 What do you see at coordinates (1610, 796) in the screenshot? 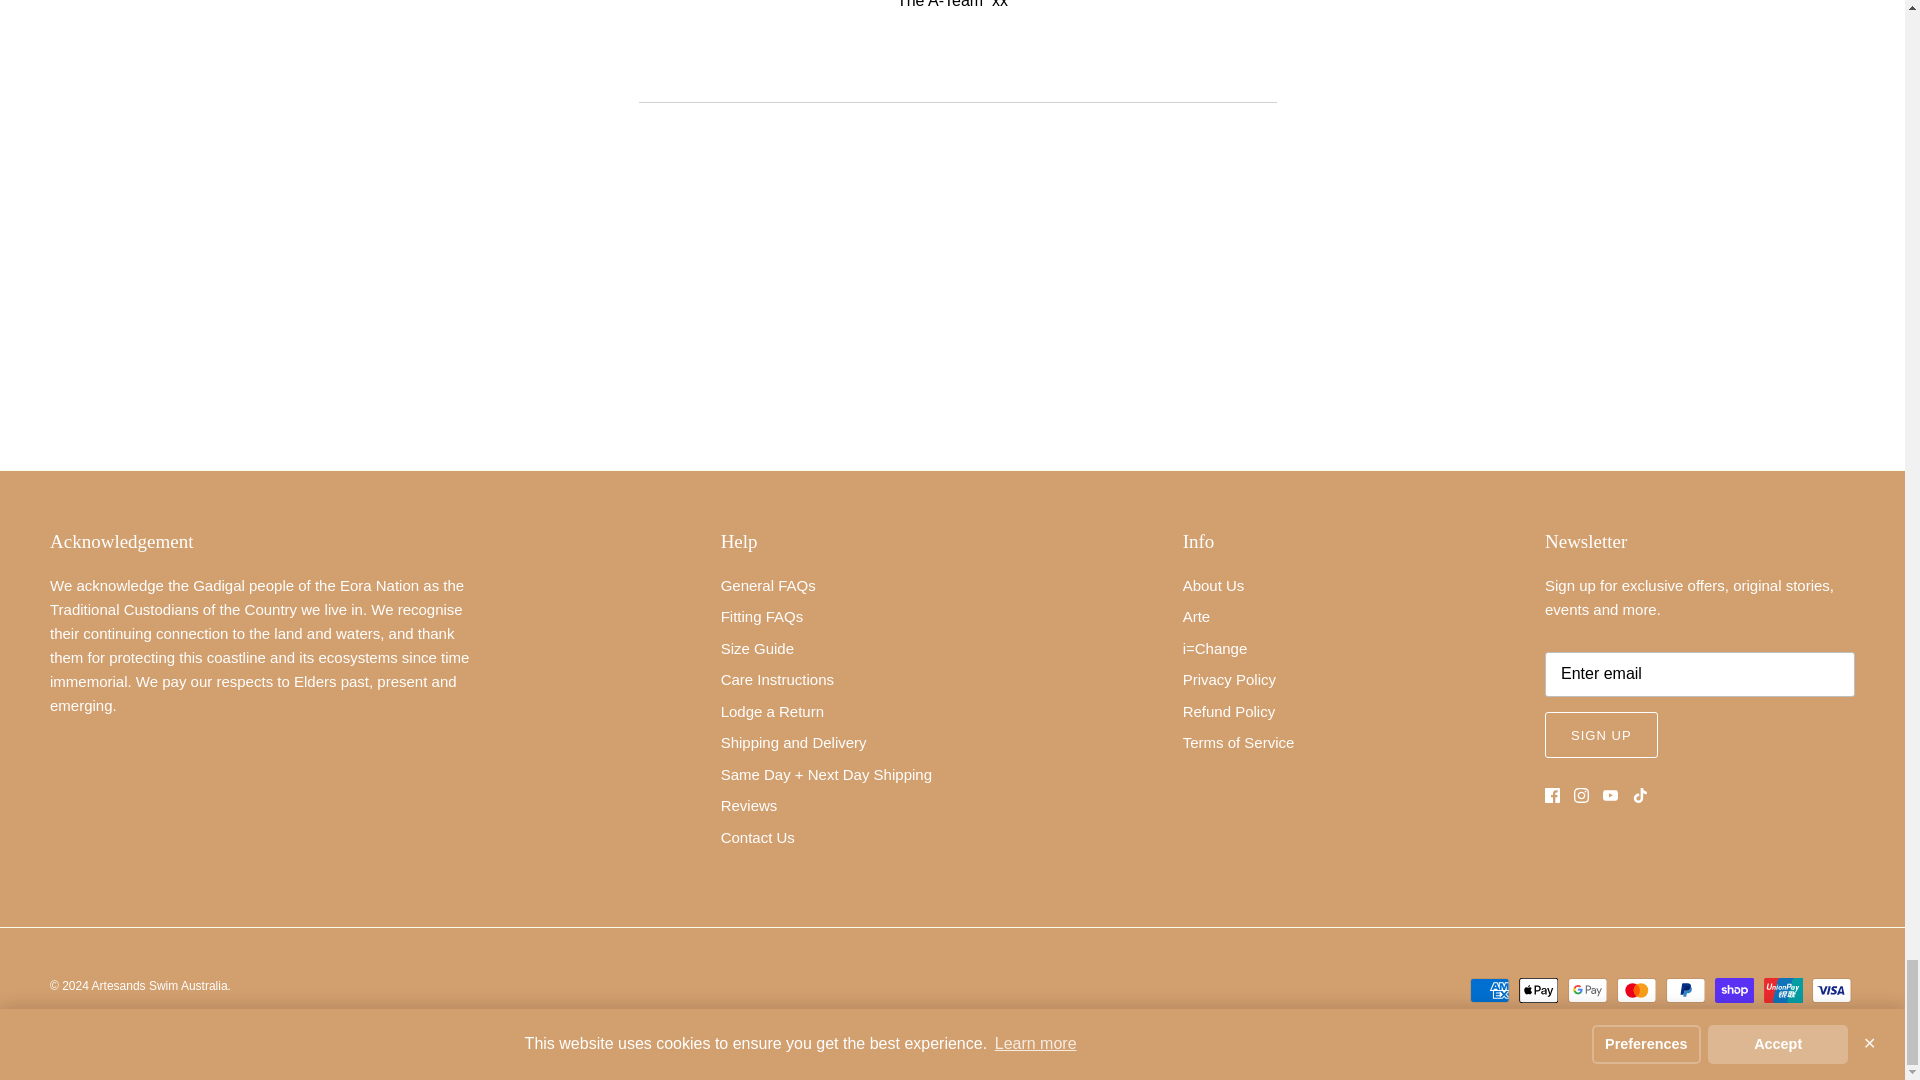
I see `Youtube` at bounding box center [1610, 796].